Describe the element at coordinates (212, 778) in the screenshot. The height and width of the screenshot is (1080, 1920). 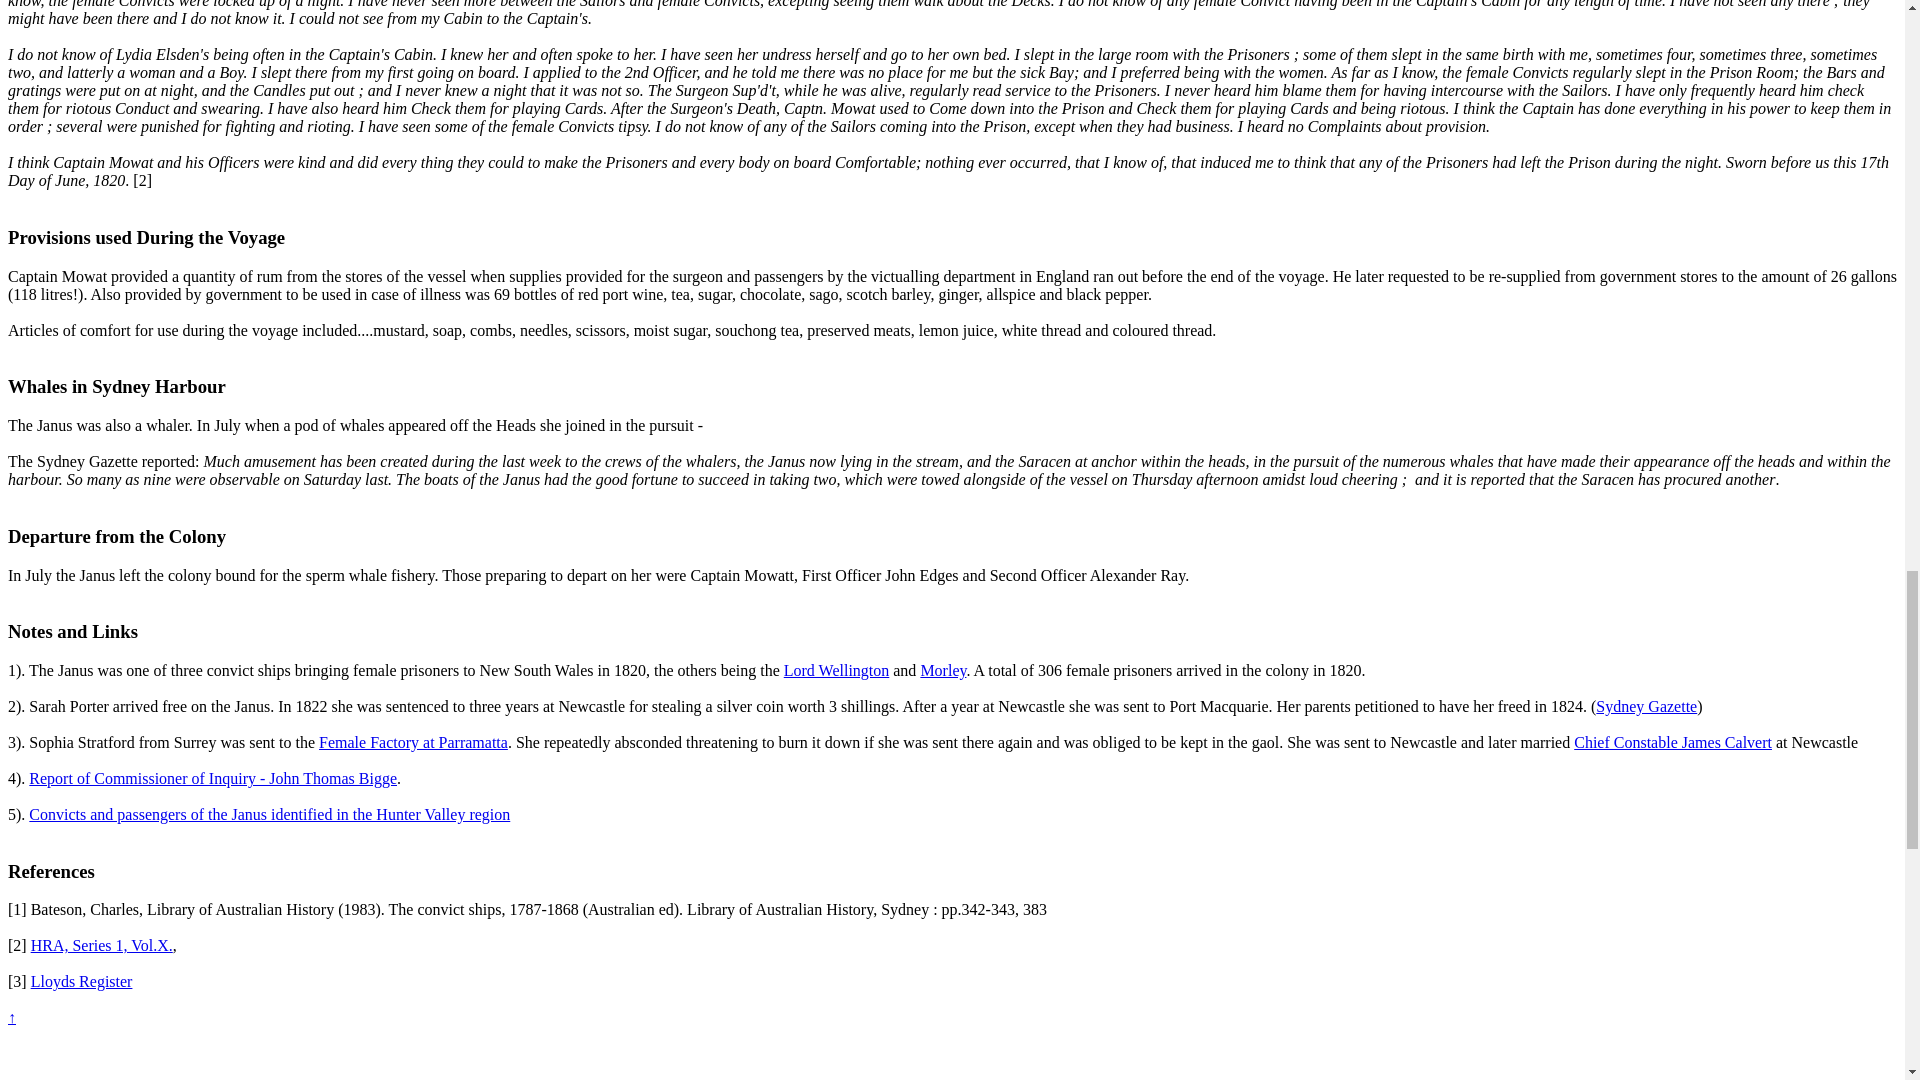
I see `Report of Commissioner of Inquiry - John Thomas Bigge` at that location.